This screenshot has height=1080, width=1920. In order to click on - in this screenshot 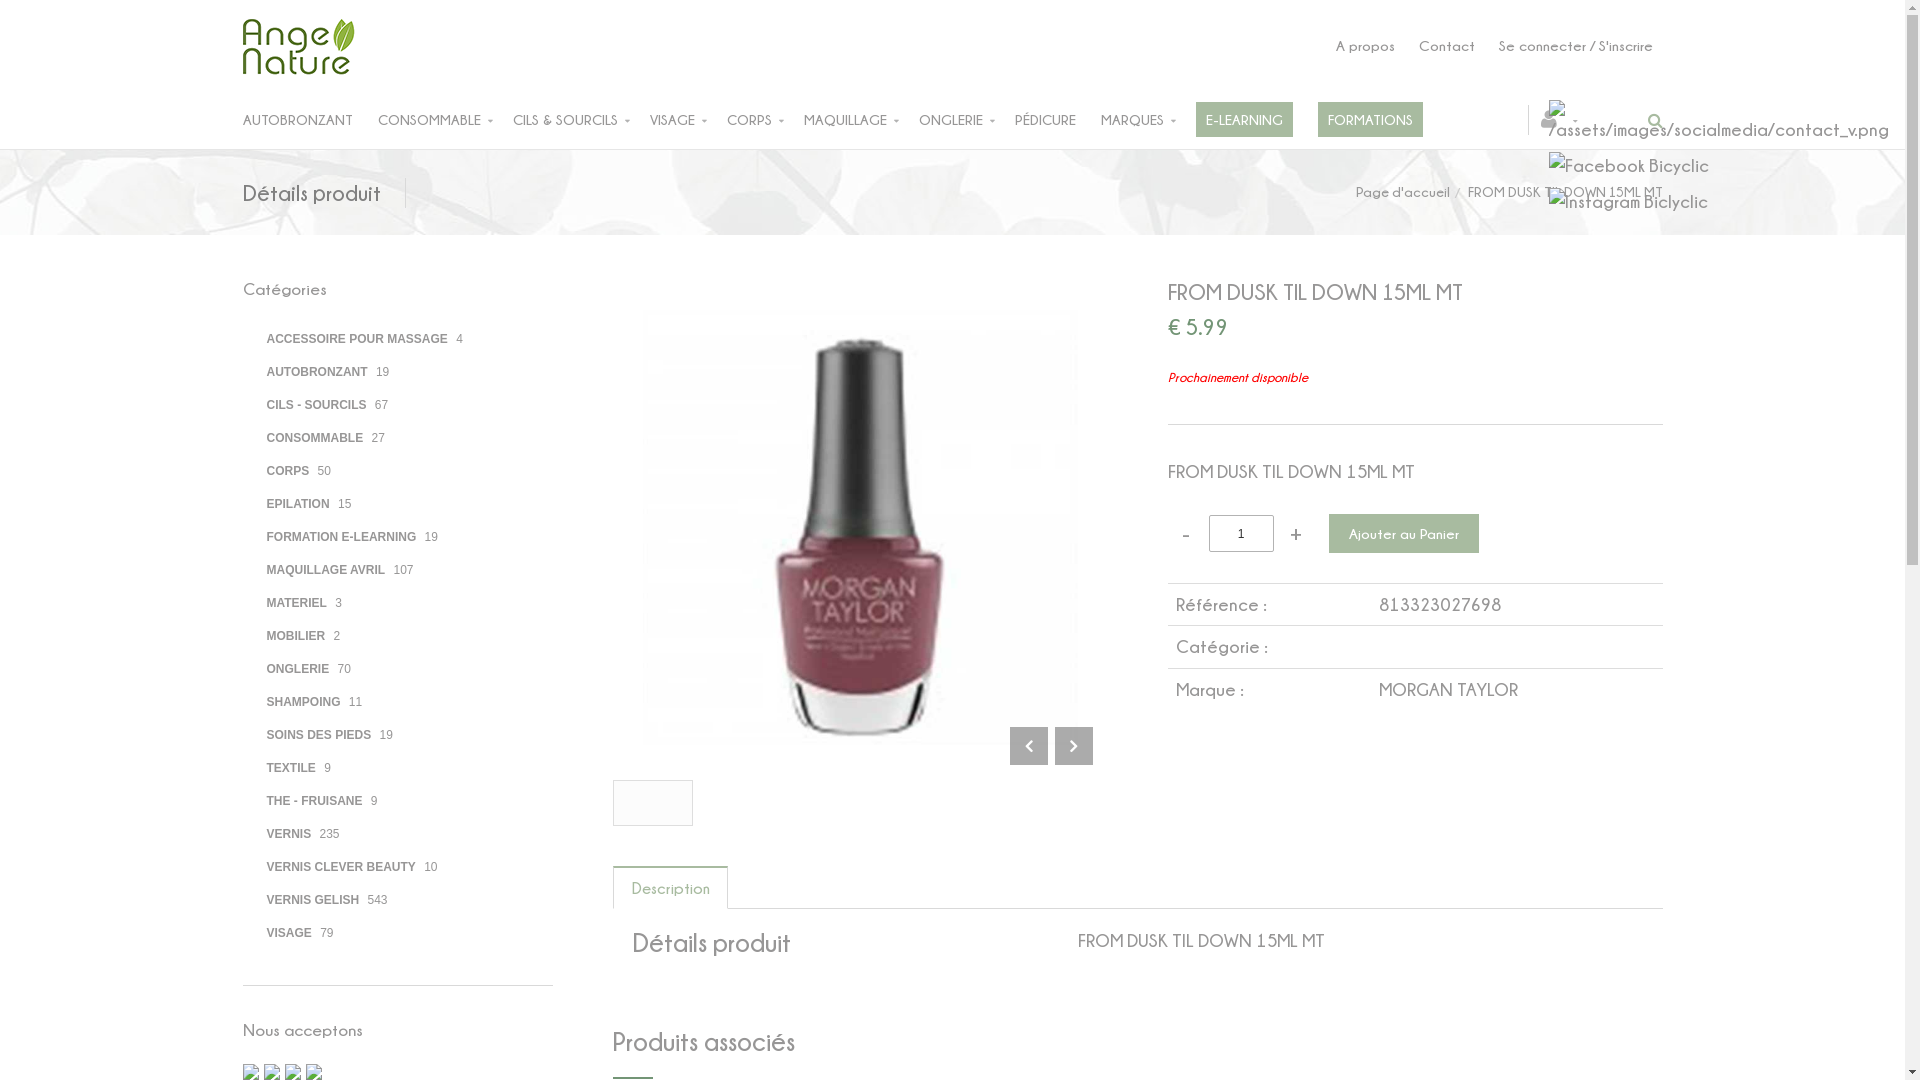, I will do `click(1186, 534)`.